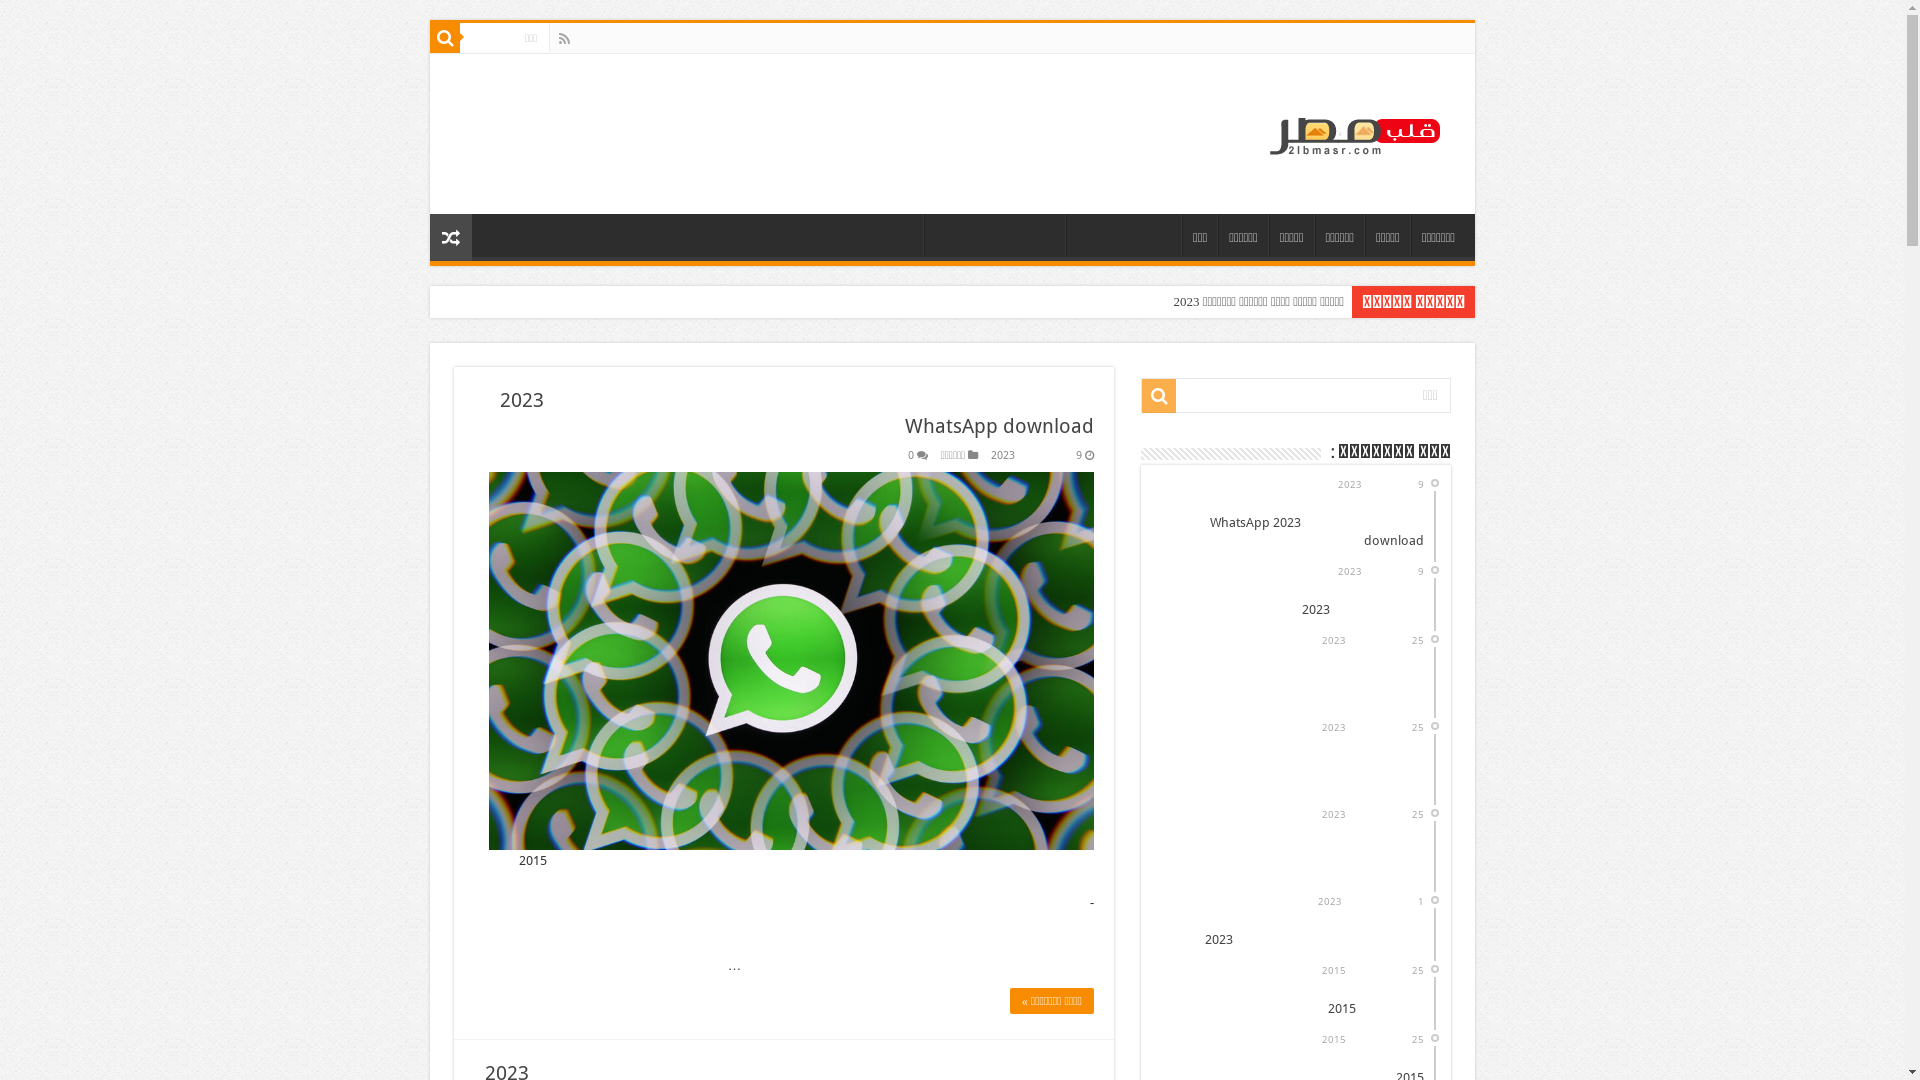 Image resolution: width=1920 pixels, height=1080 pixels. Describe the element at coordinates (564, 39) in the screenshot. I see `Rss` at that location.